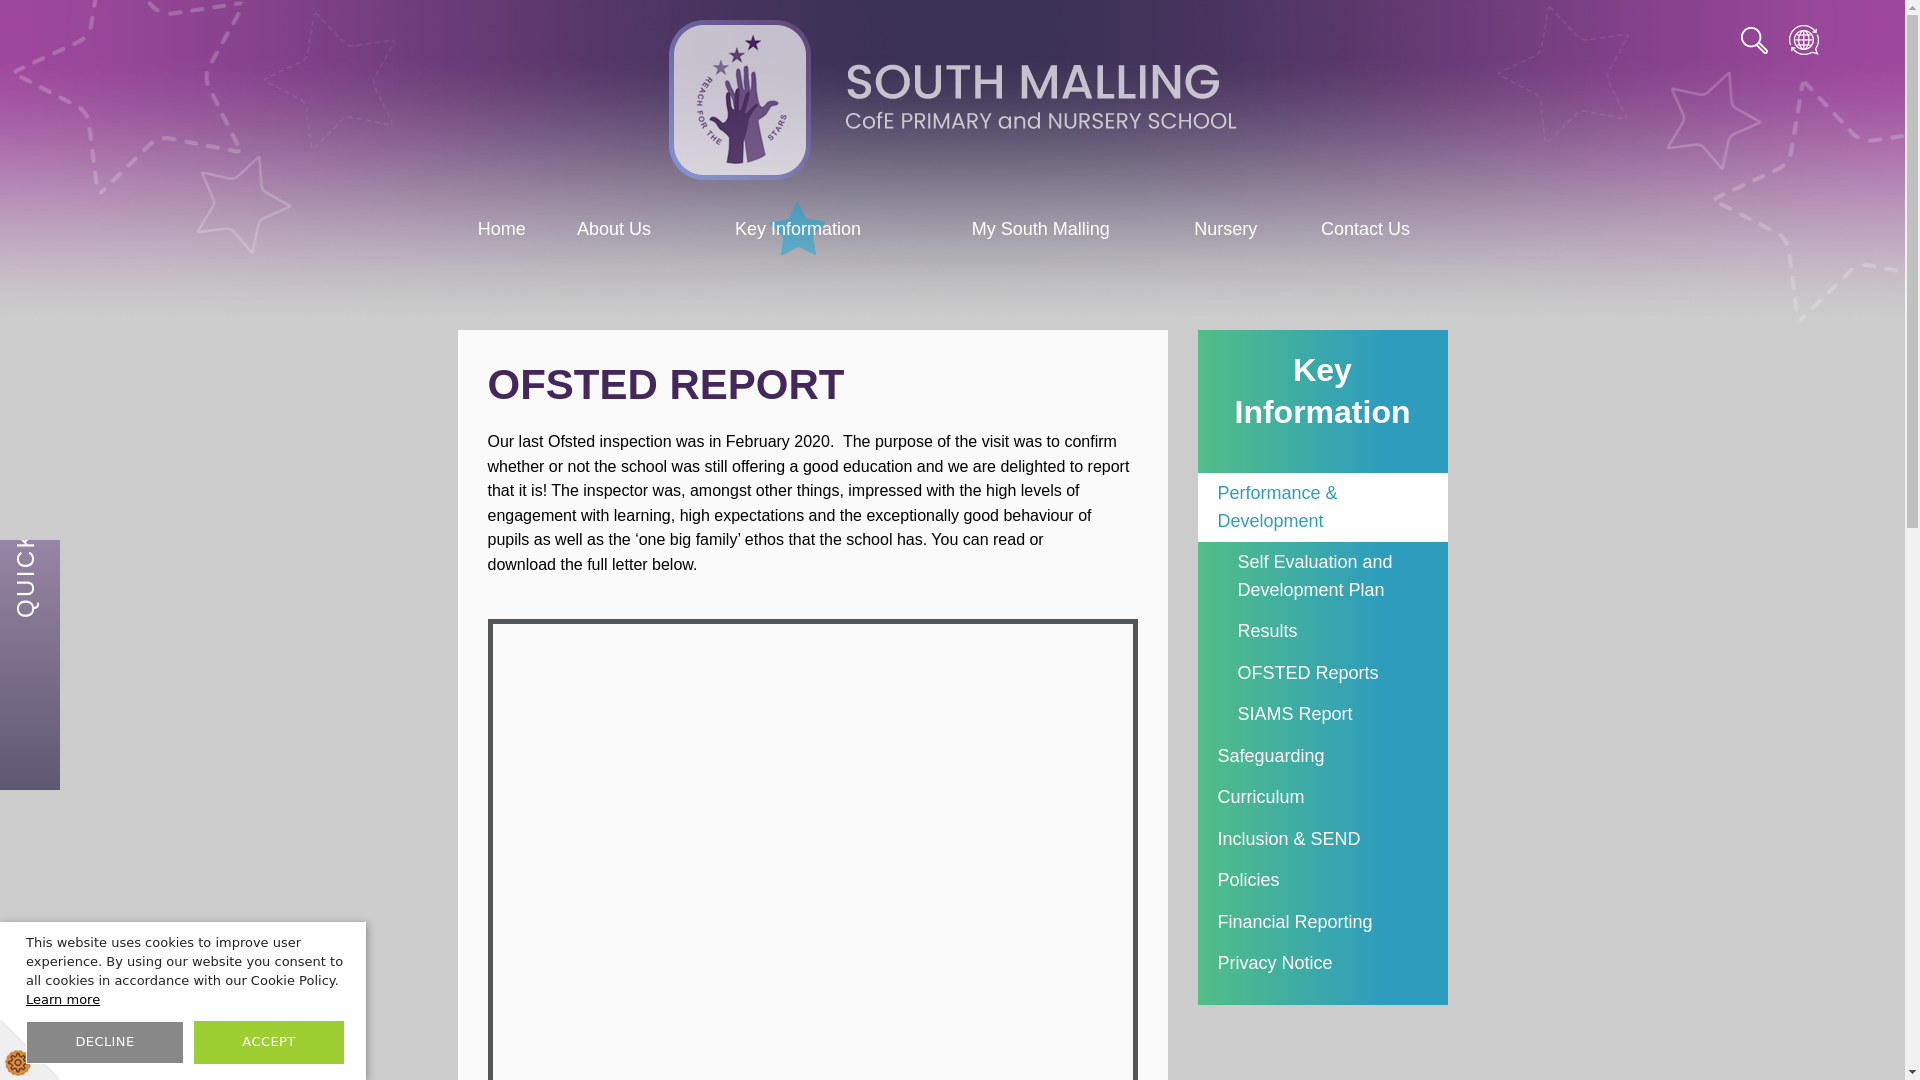 This screenshot has width=1920, height=1080. I want to click on Search, so click(1754, 36).